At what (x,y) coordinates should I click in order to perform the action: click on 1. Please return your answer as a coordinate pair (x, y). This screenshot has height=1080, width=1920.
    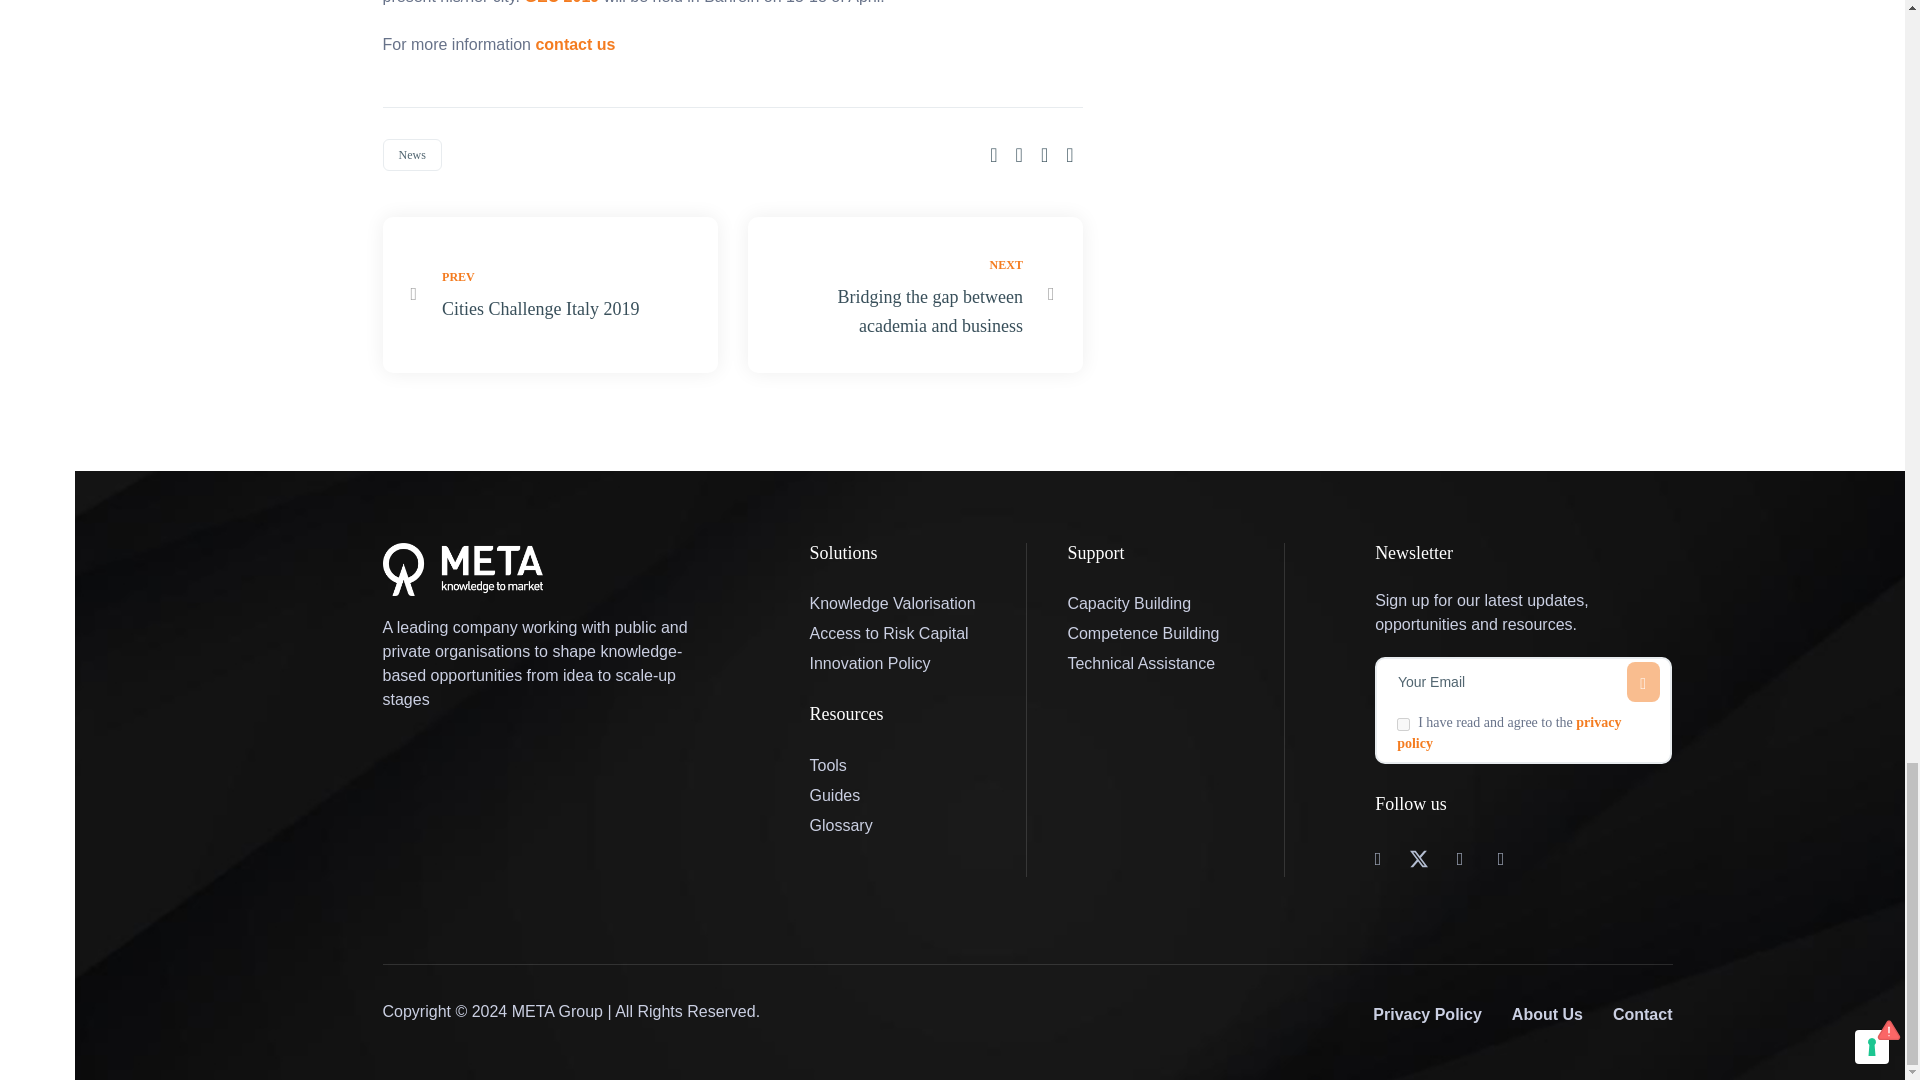
    Looking at the image, I should click on (1403, 724).